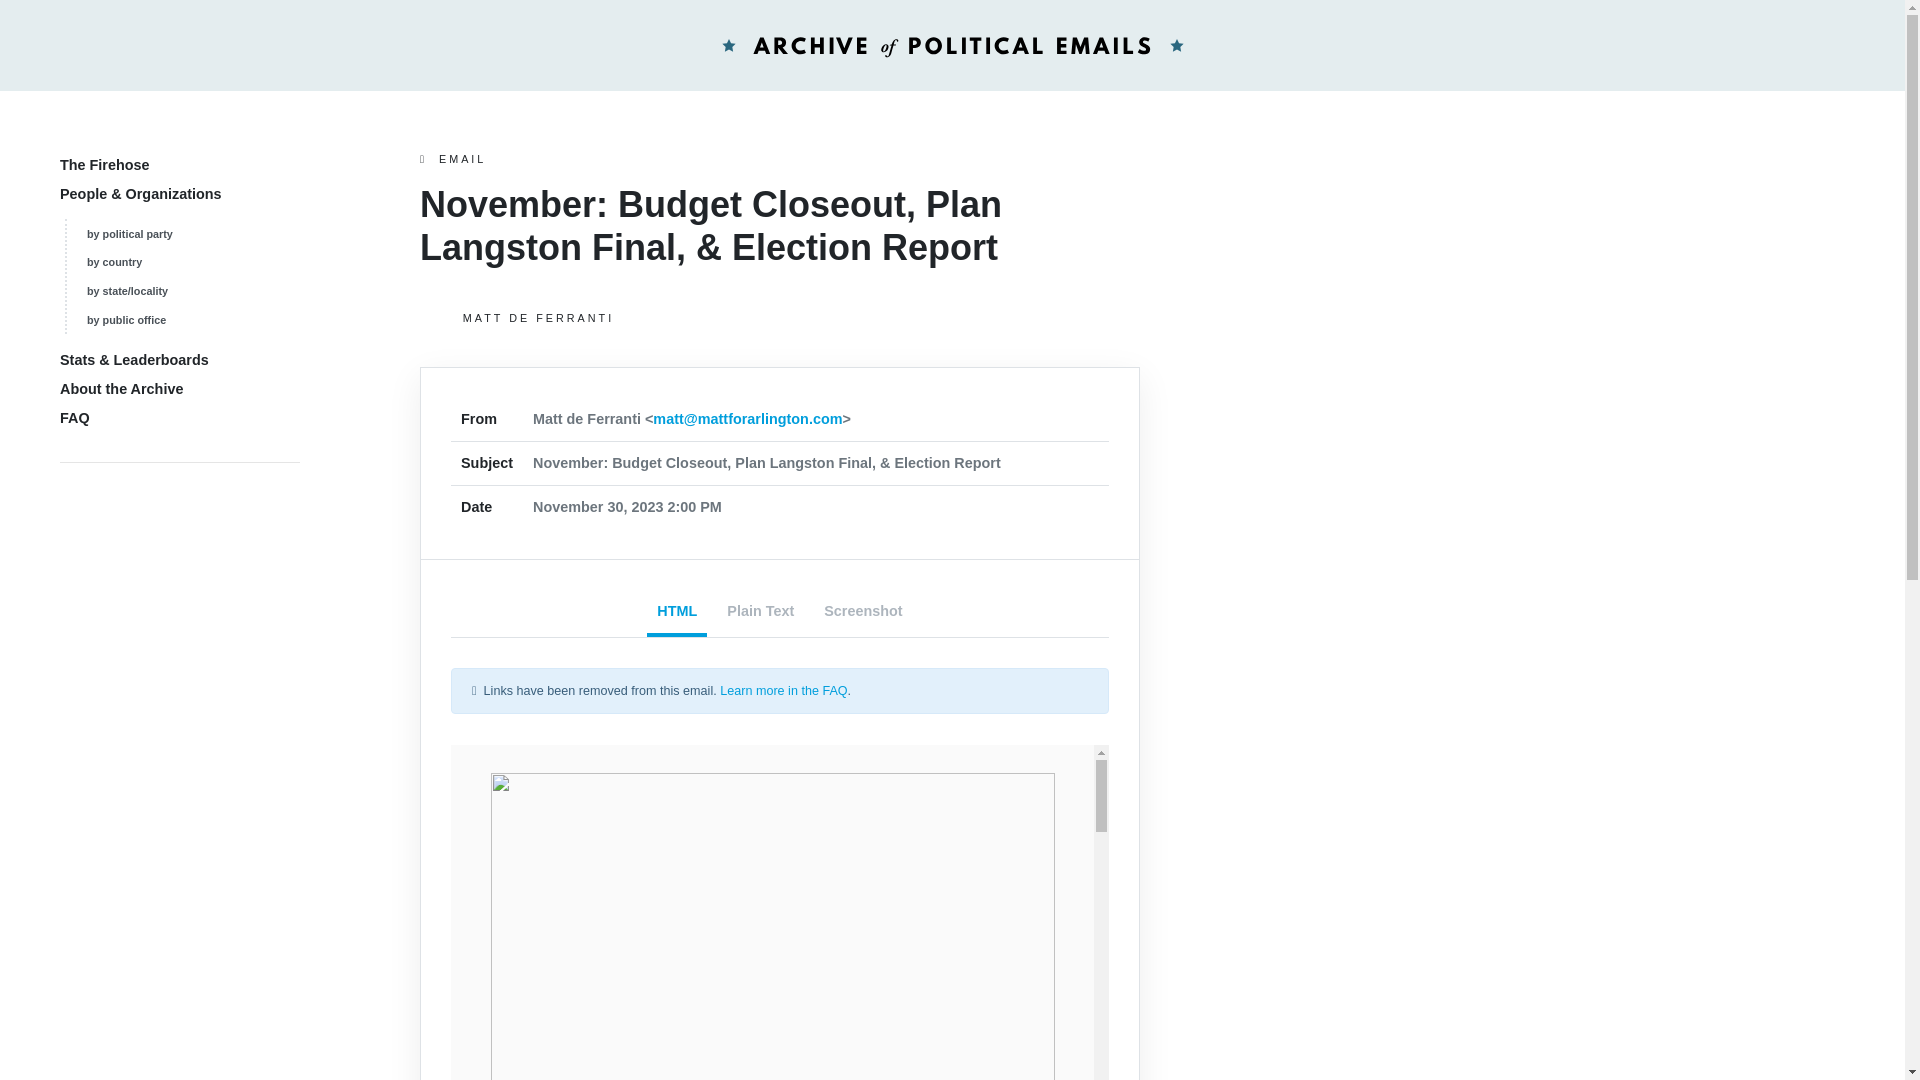 The width and height of the screenshot is (1920, 1080). Describe the element at coordinates (676, 613) in the screenshot. I see `HTML` at that location.